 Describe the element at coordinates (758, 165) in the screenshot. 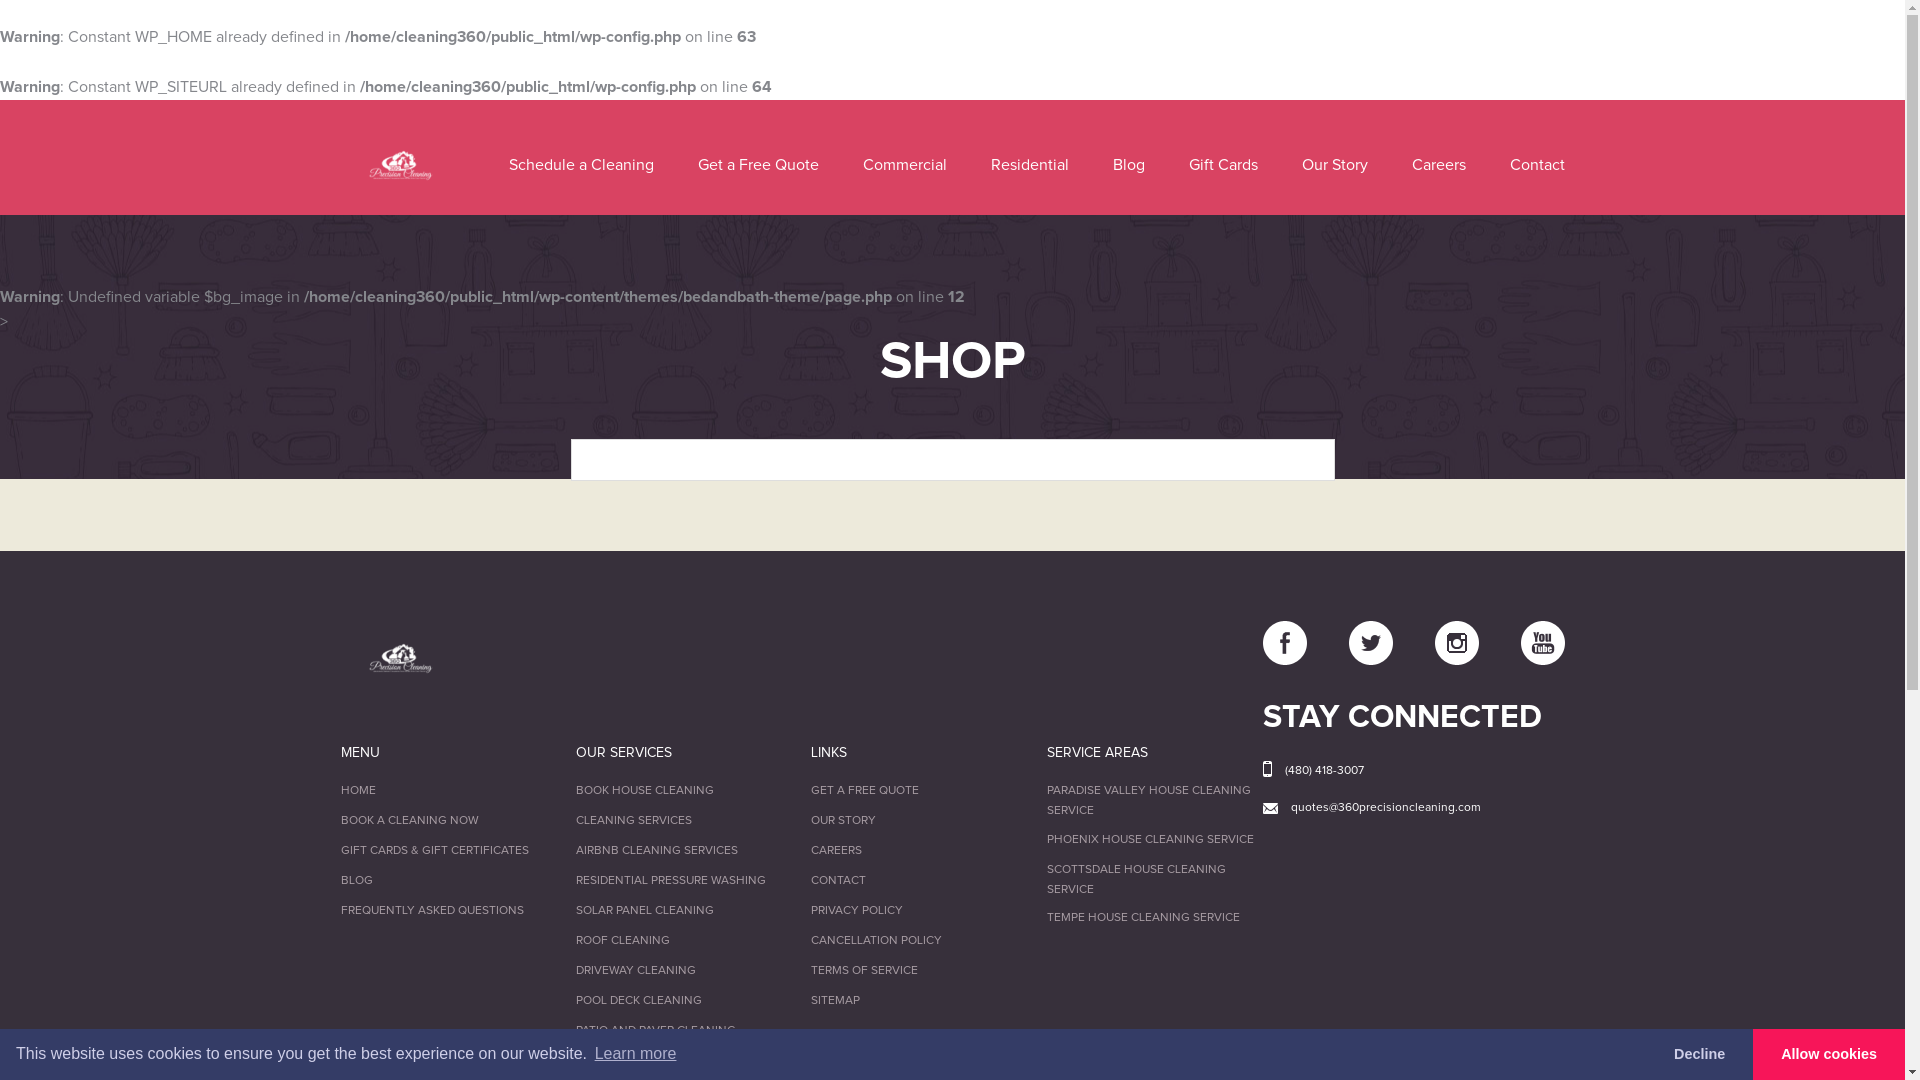

I see `Get a Free Quote` at that location.